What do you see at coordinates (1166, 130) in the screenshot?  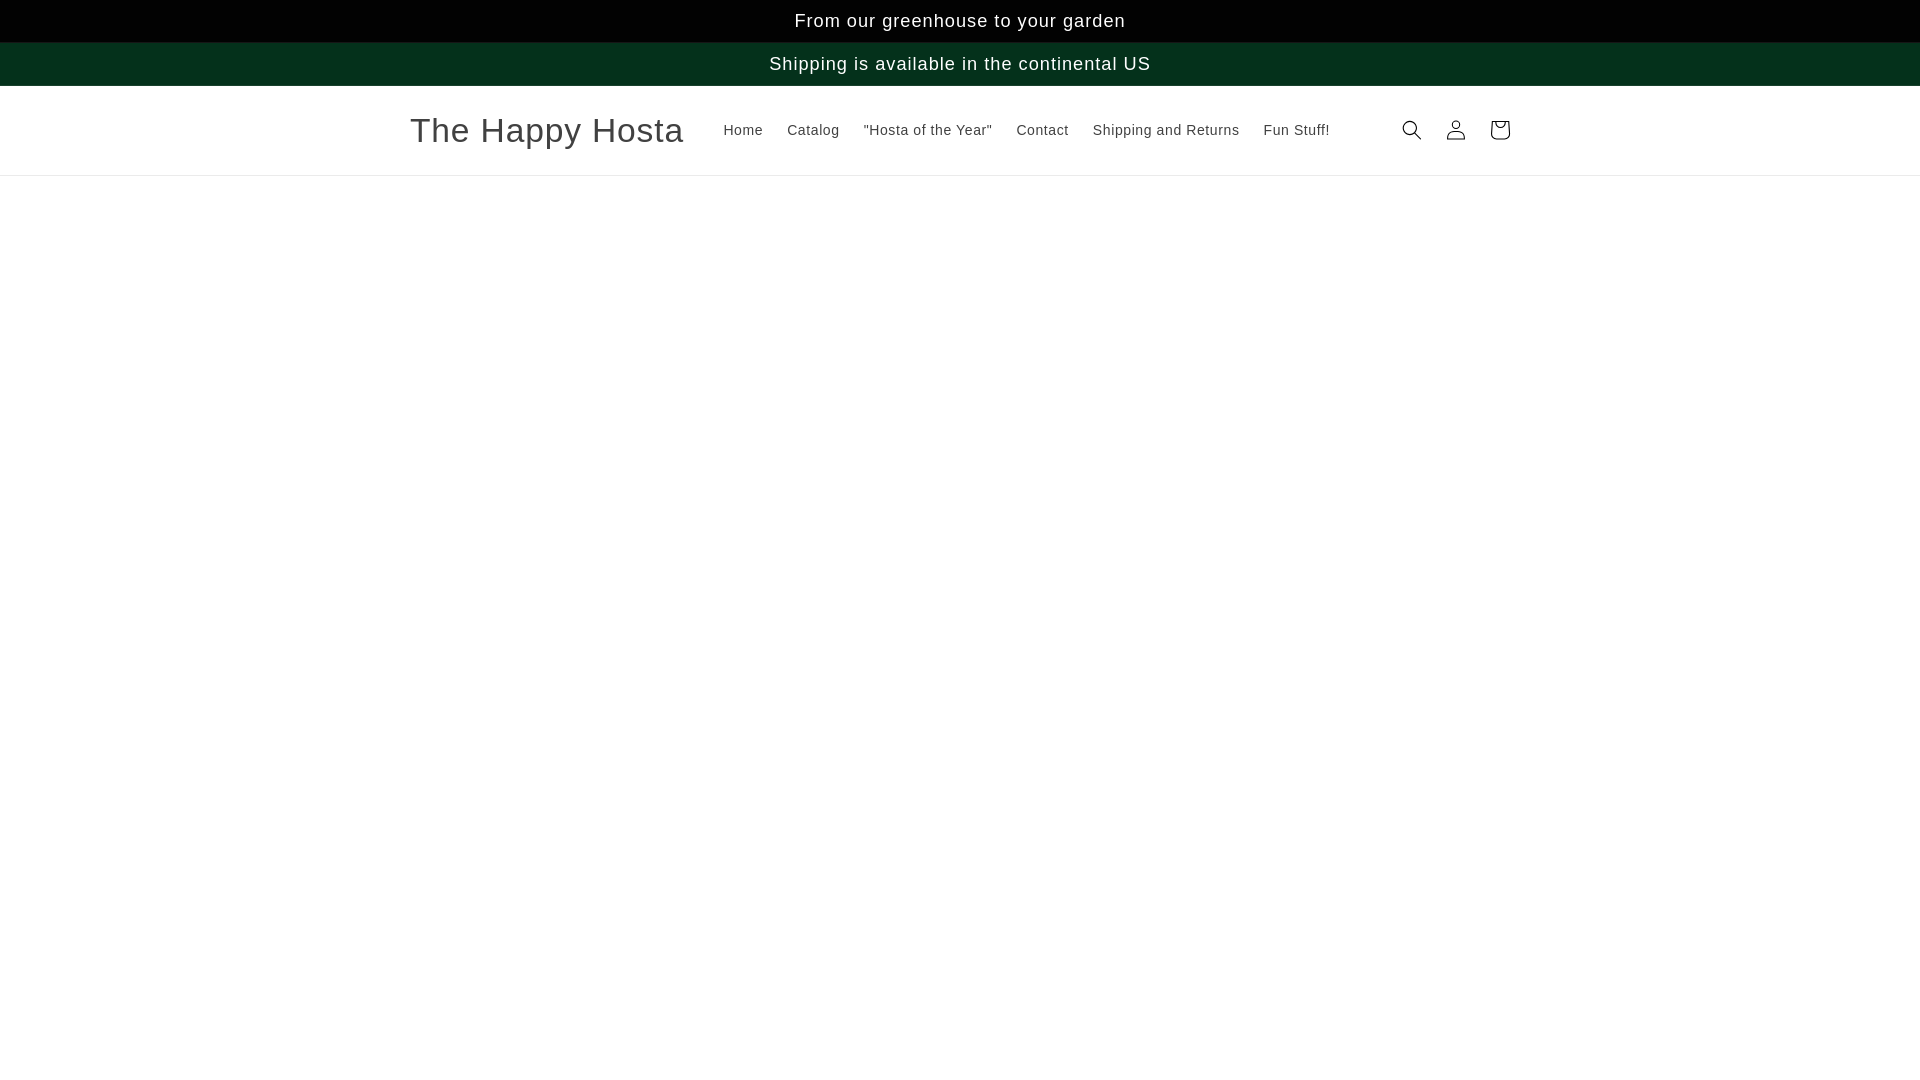 I see `Shipping and Returns` at bounding box center [1166, 130].